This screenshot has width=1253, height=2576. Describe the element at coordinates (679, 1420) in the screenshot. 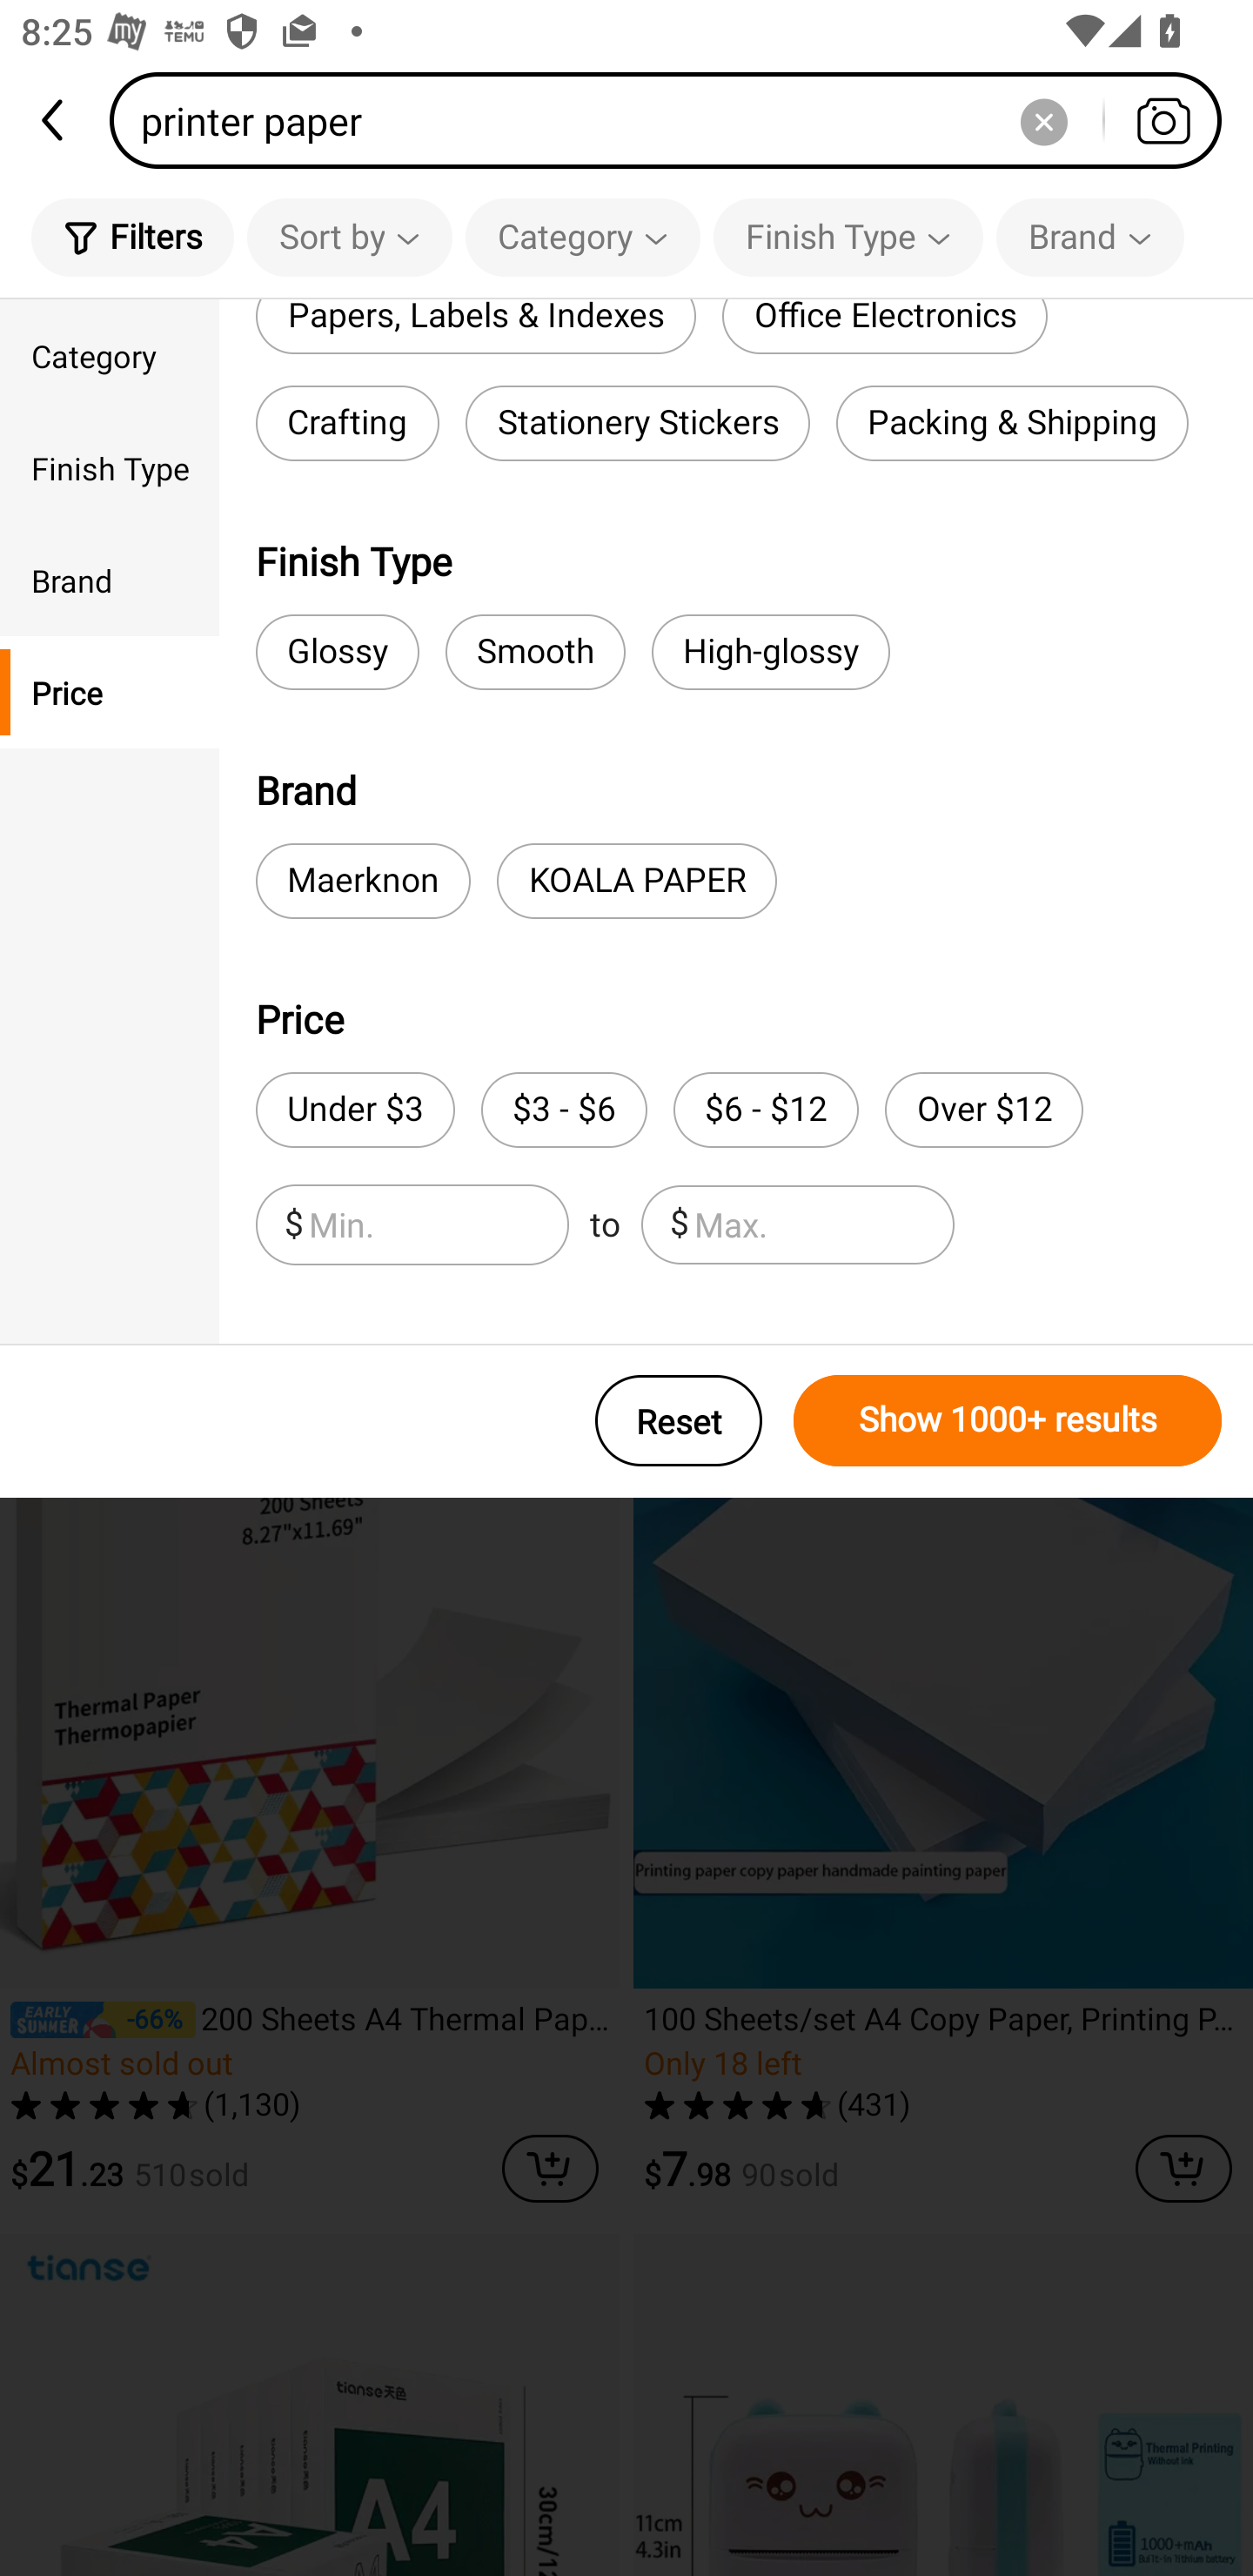

I see `Reset` at that location.